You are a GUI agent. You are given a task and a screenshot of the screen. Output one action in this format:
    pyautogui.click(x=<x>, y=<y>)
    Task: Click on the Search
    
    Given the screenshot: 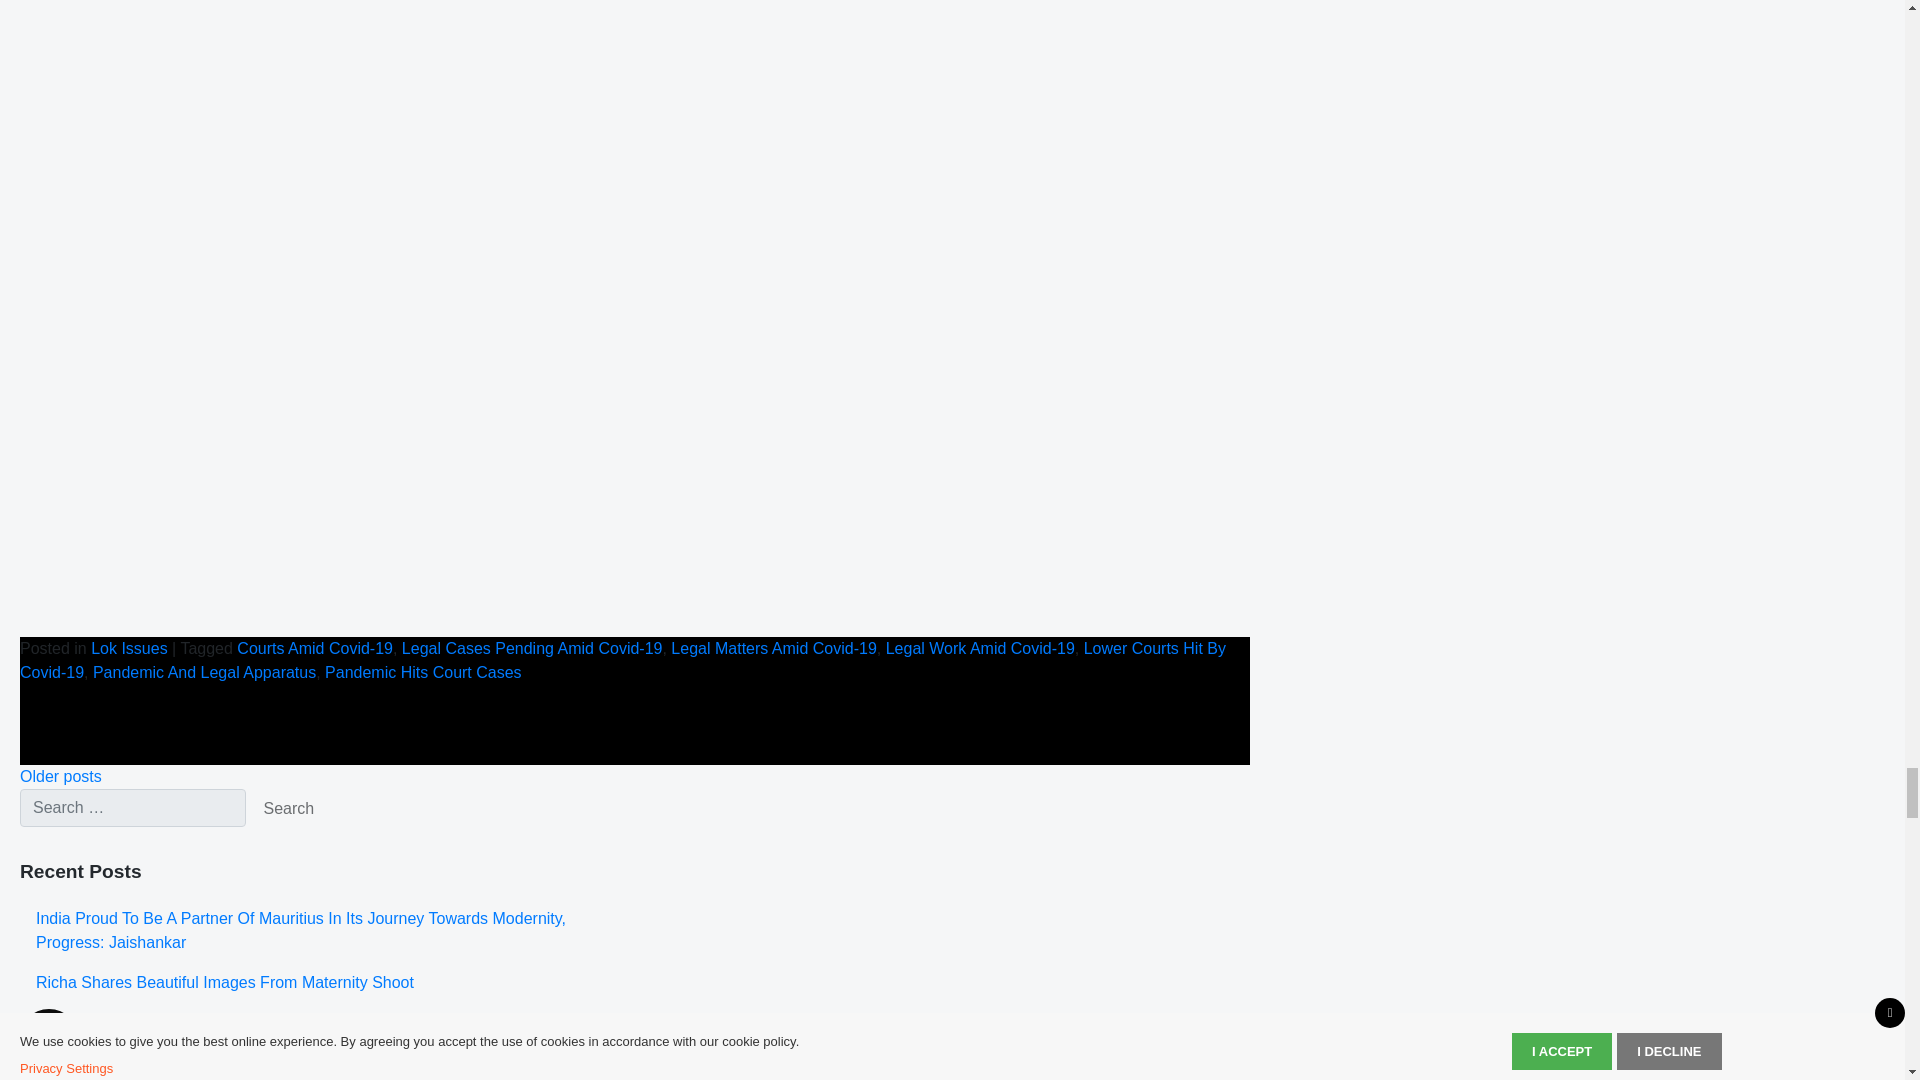 What is the action you would take?
    pyautogui.click(x=288, y=808)
    